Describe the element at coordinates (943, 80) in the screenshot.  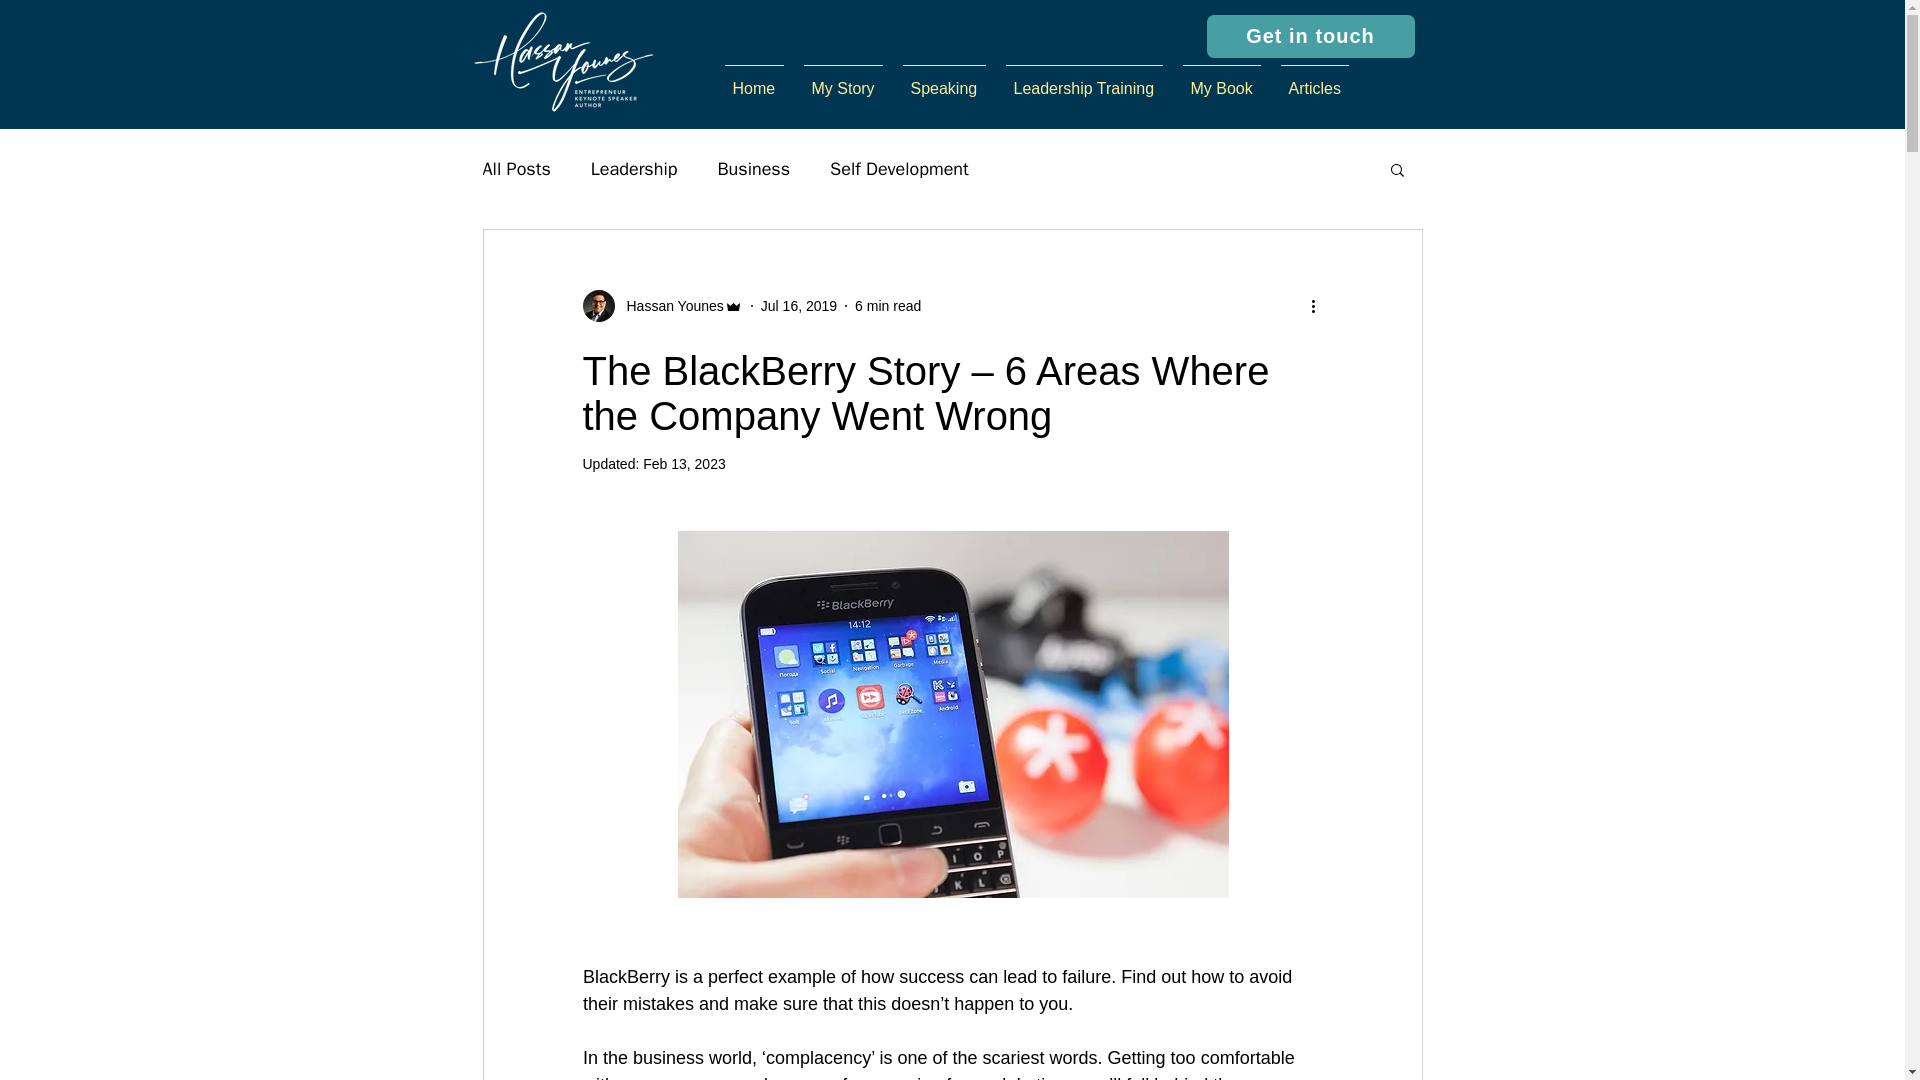
I see `Speaking` at that location.